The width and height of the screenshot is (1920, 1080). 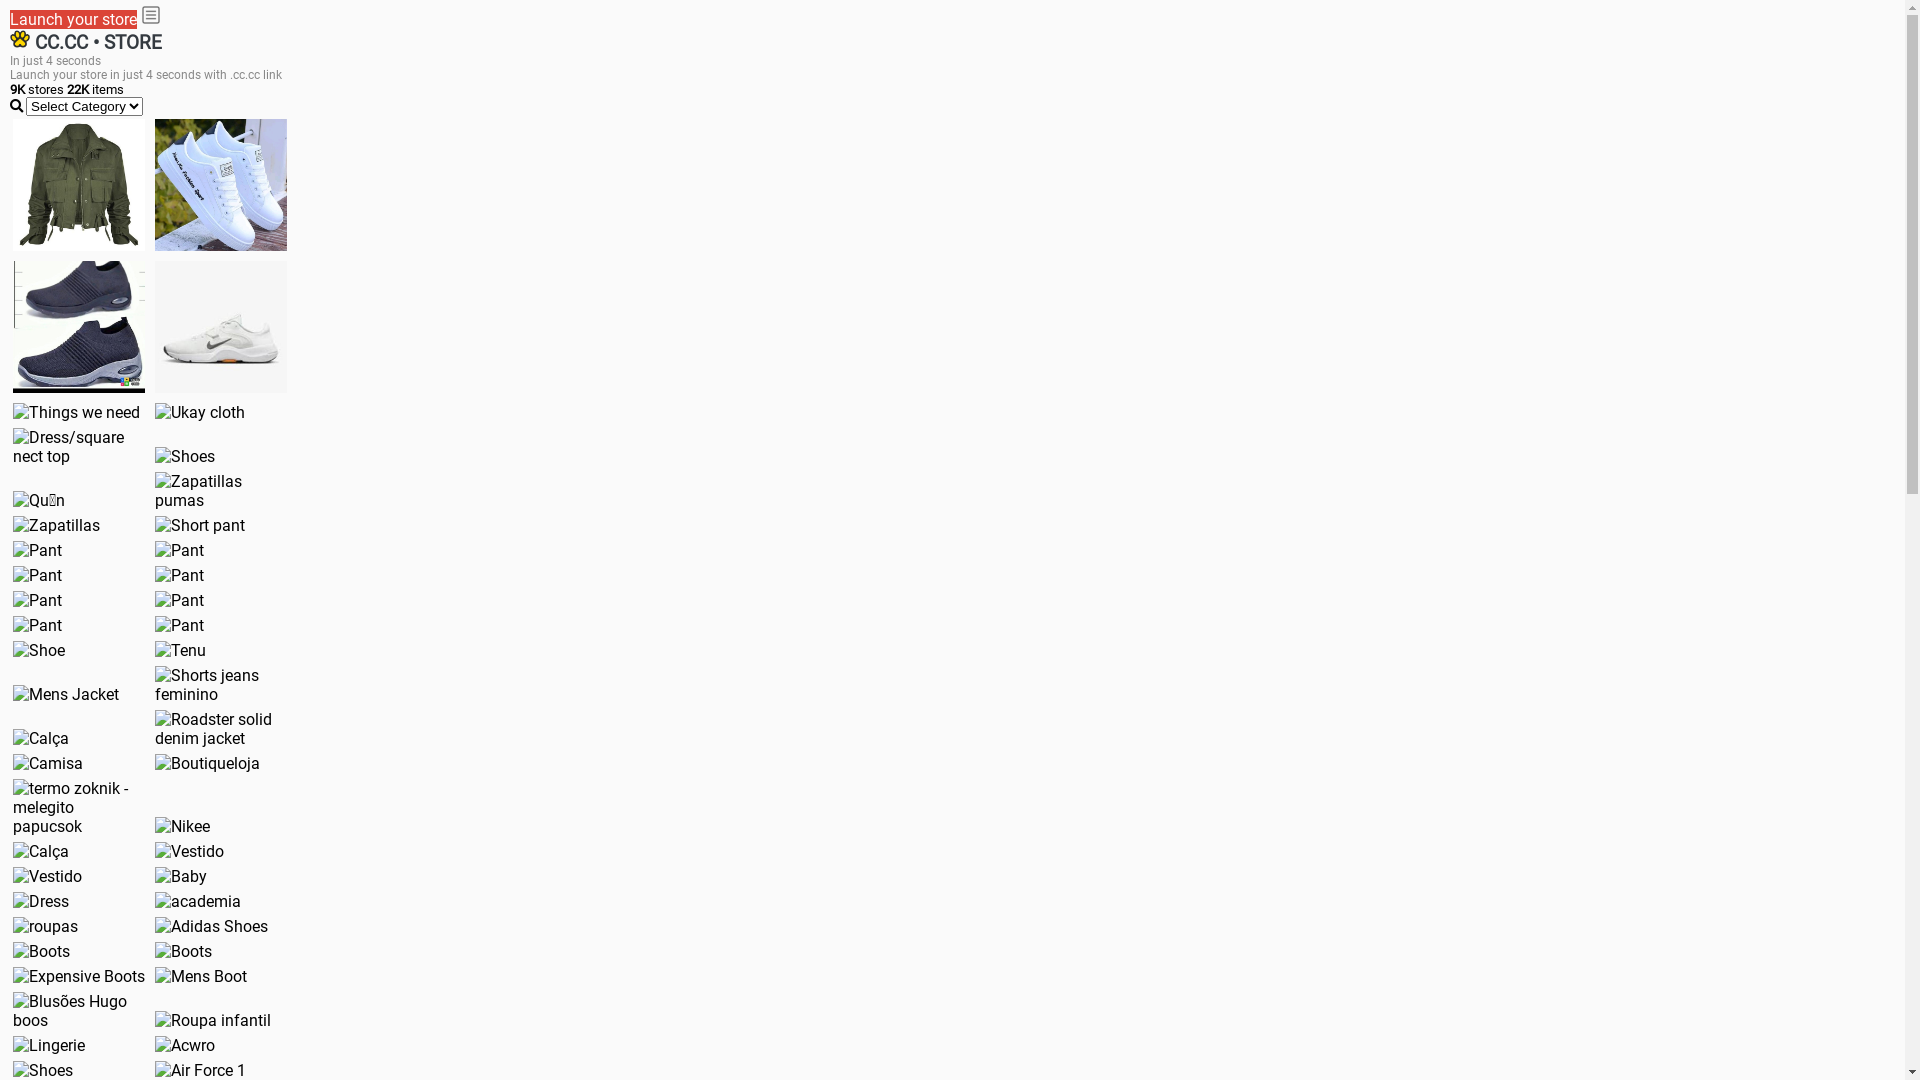 I want to click on Expensive Boots, so click(x=79, y=976).